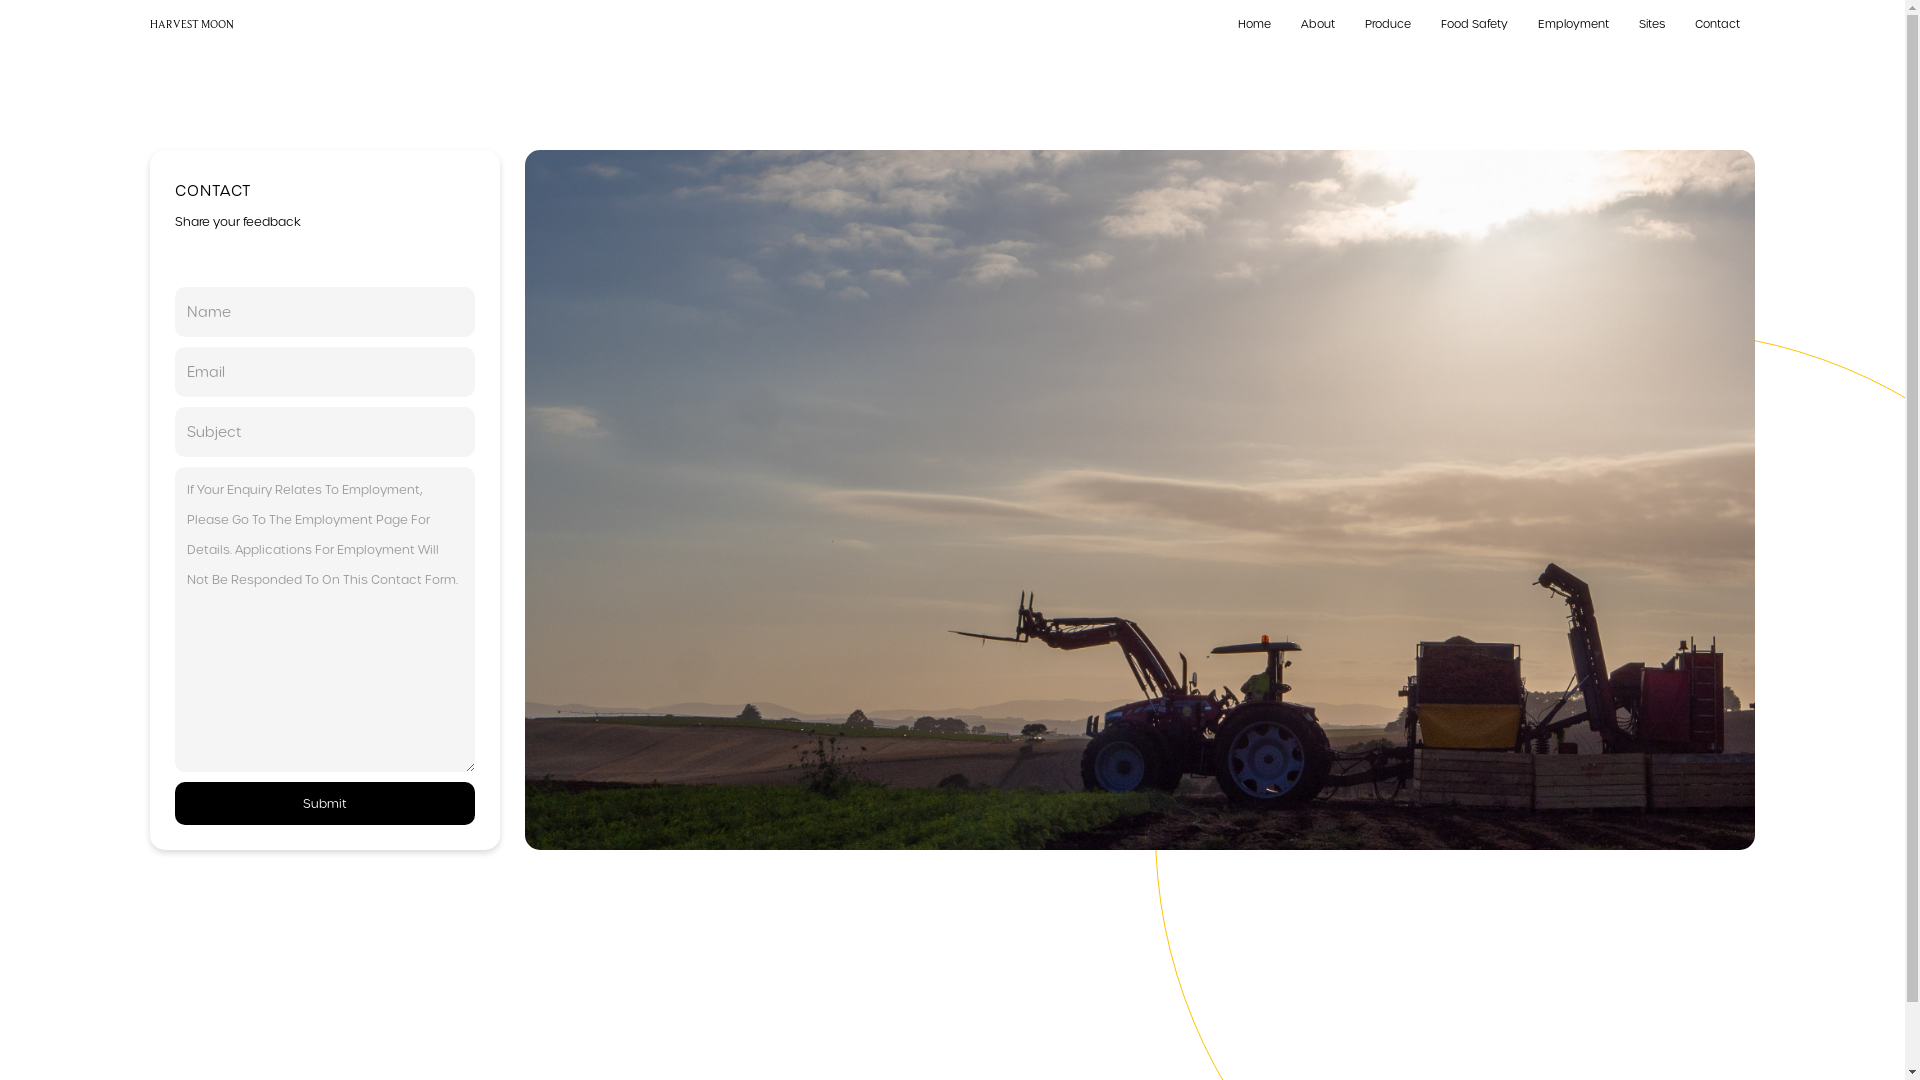 This screenshot has height=1080, width=1920. What do you see at coordinates (1474, 24) in the screenshot?
I see `Food Safety` at bounding box center [1474, 24].